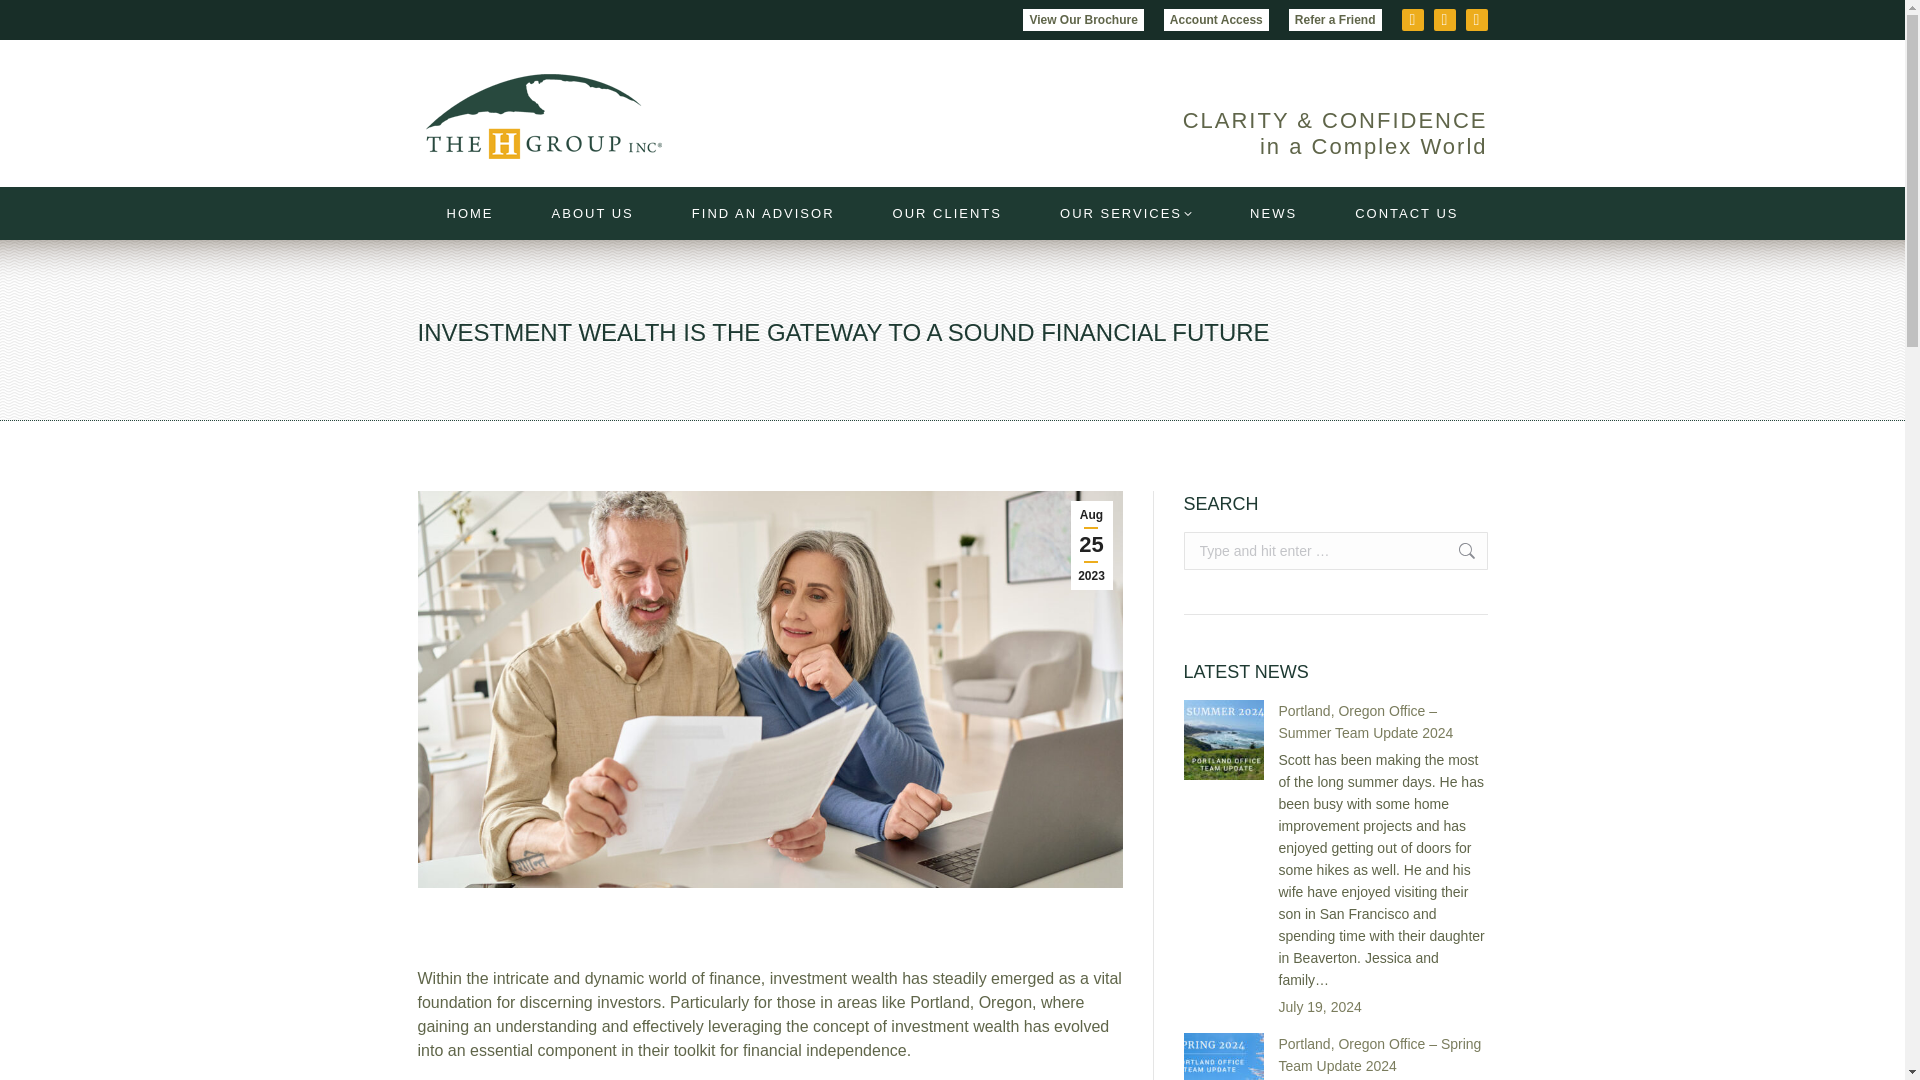 Image resolution: width=1920 pixels, height=1080 pixels. Describe the element at coordinates (1082, 20) in the screenshot. I see `View Our Brochure` at that location.